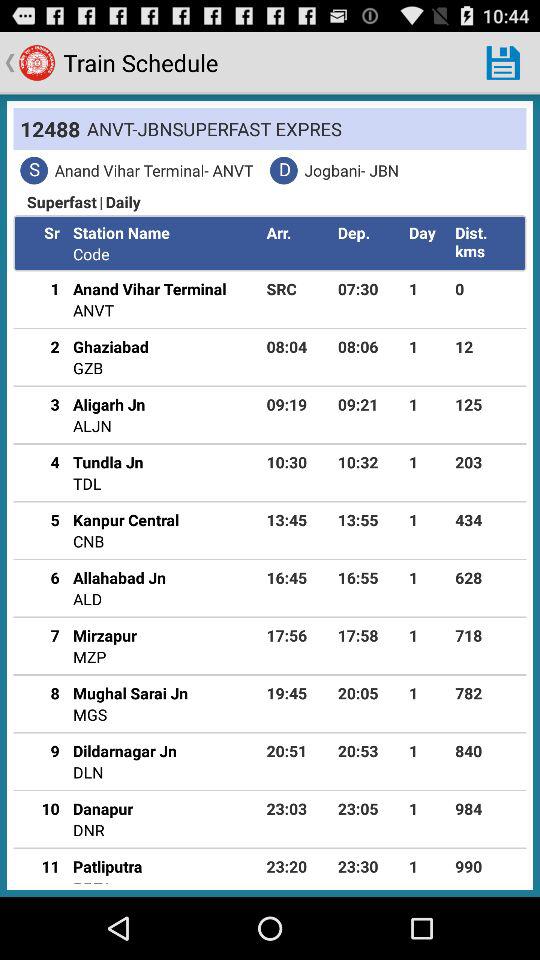 The image size is (540, 960). I want to click on launch the app to the left of the 17:56 item, so click(104, 635).